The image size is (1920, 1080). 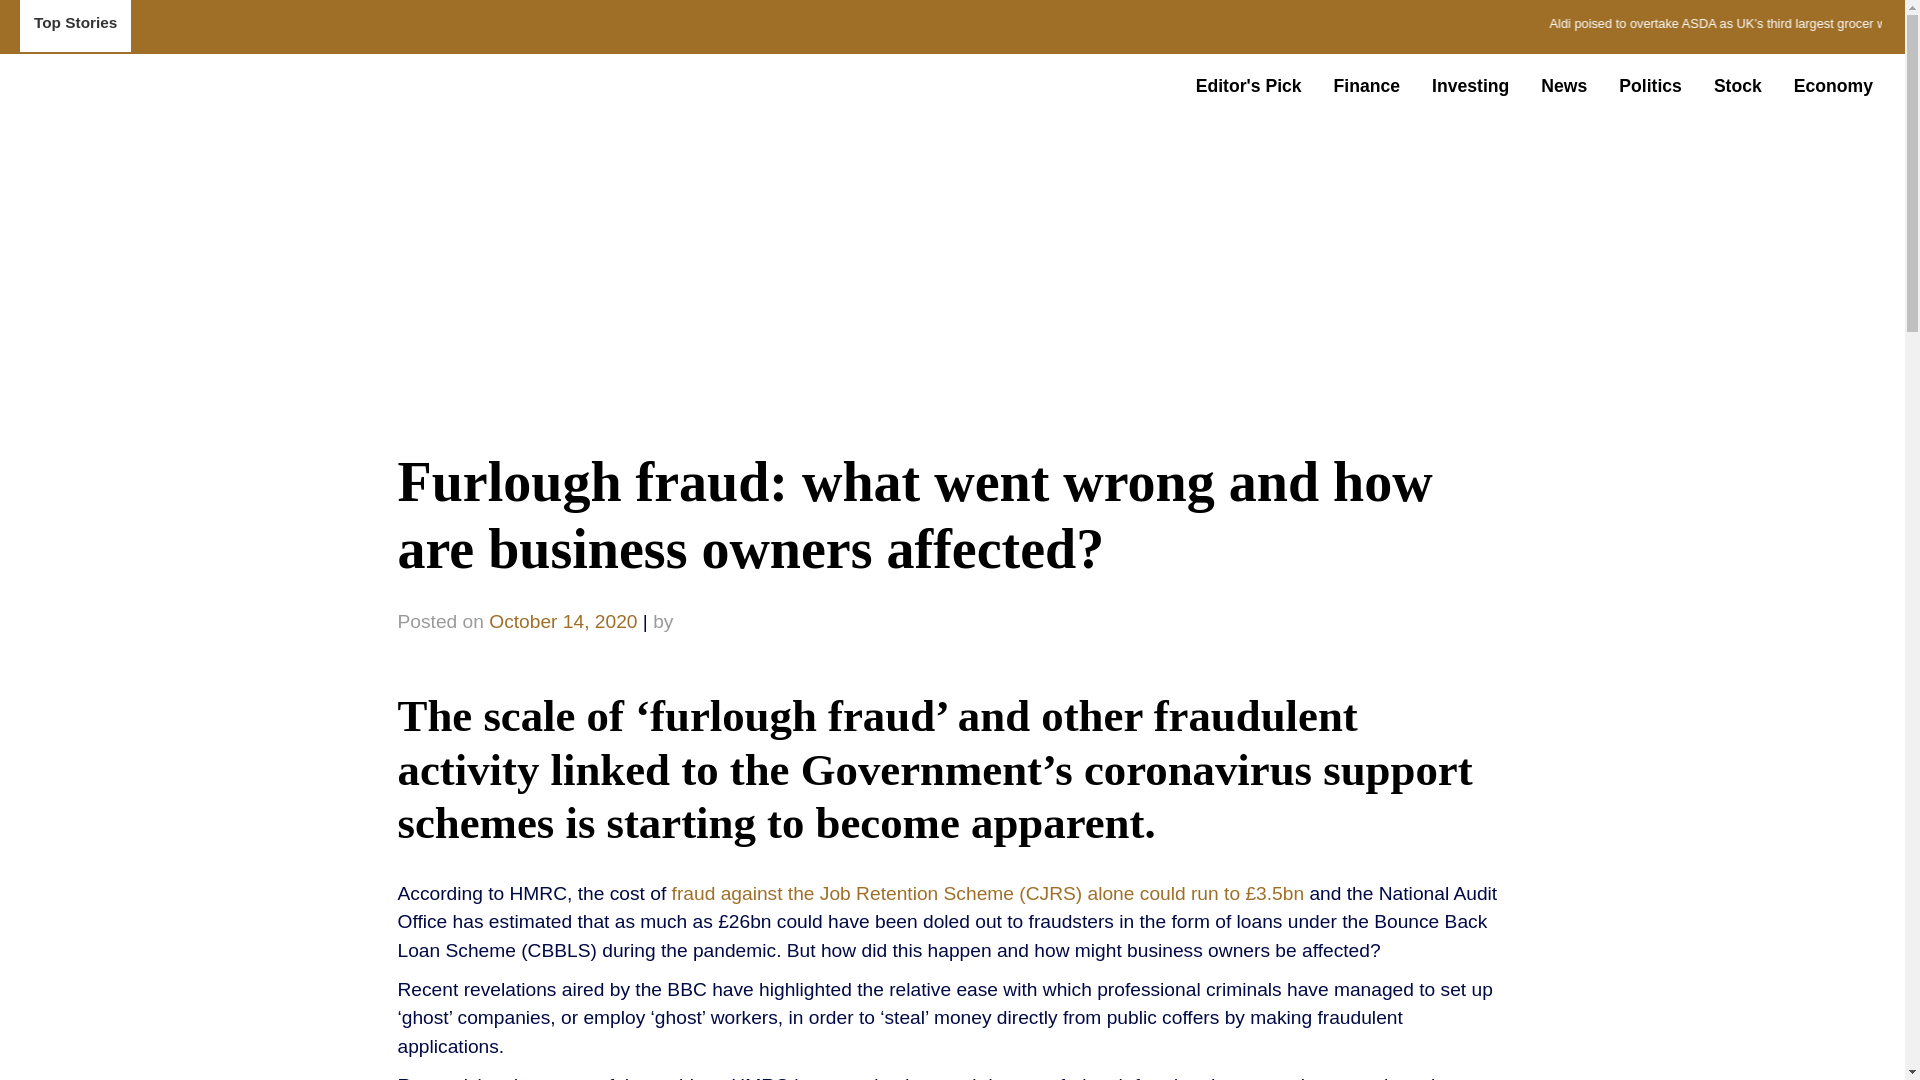 I want to click on Economy, so click(x=1833, y=85).